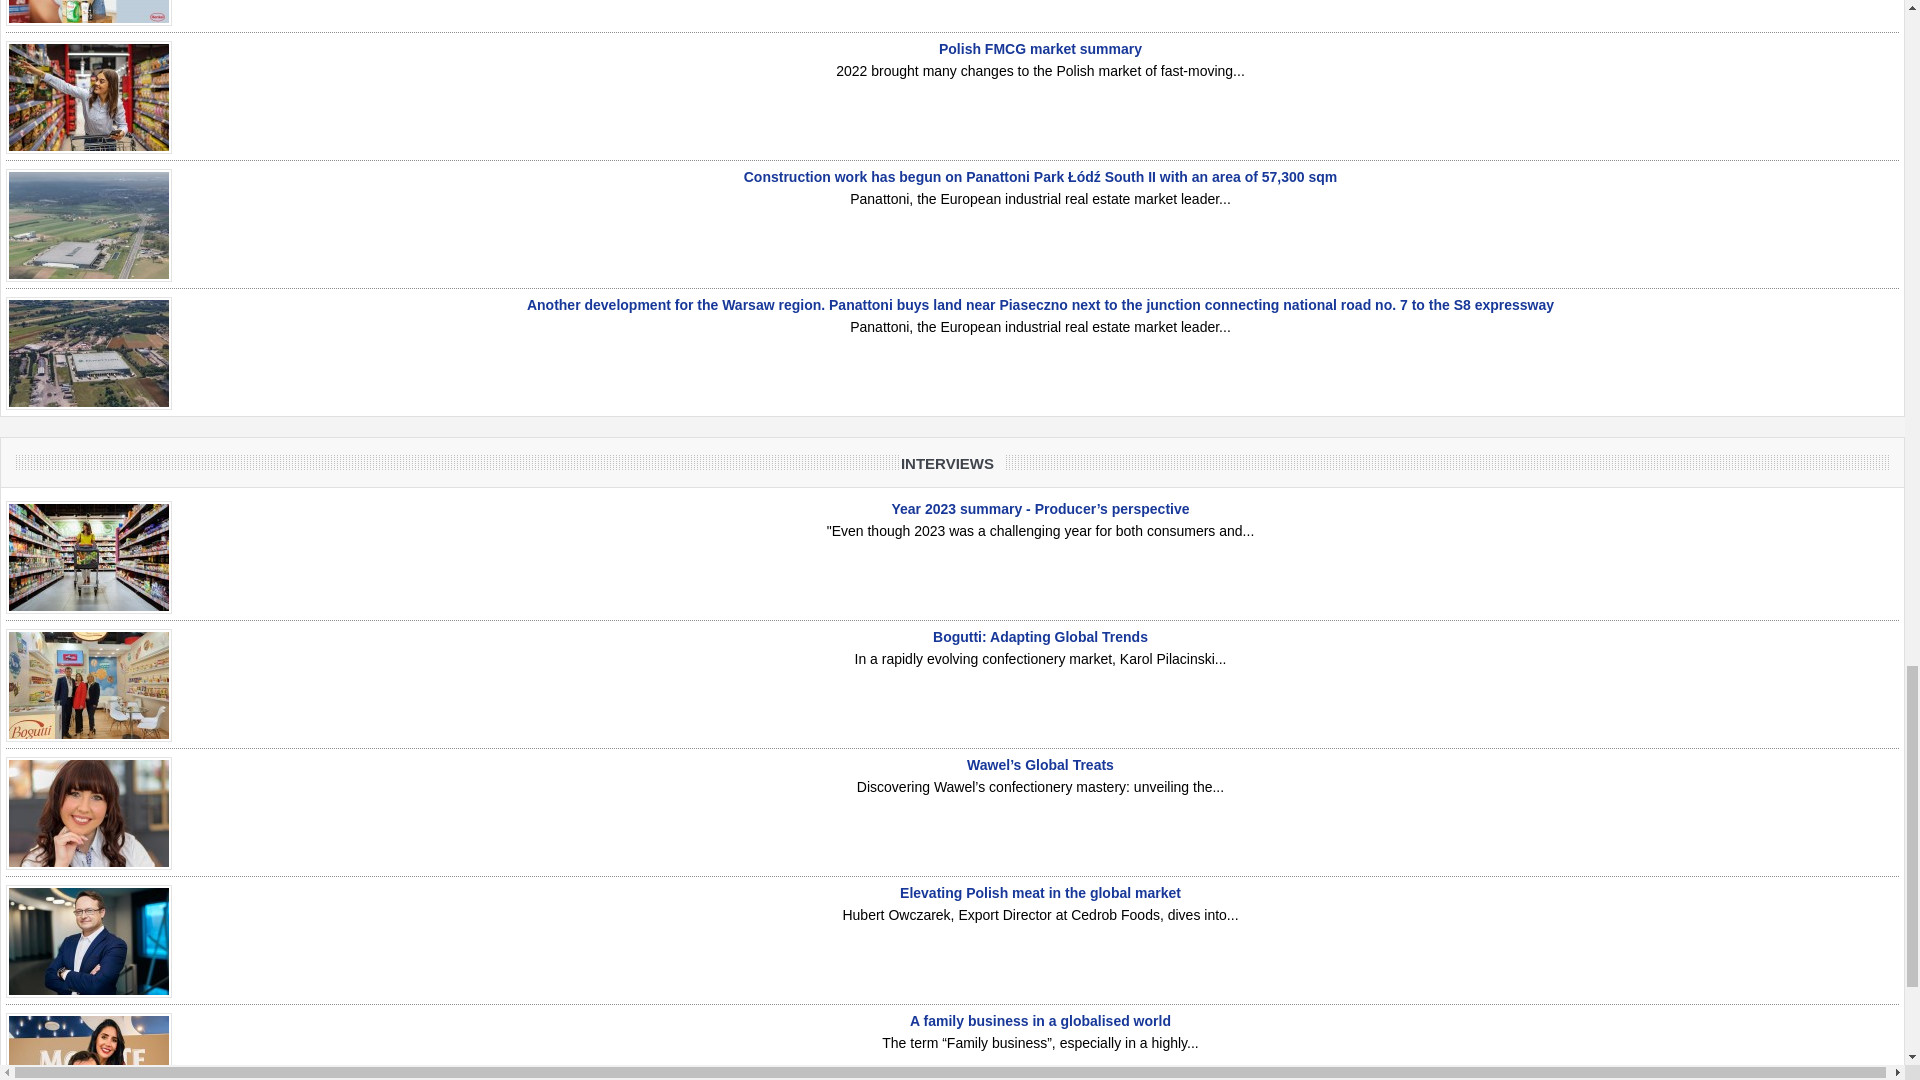  Describe the element at coordinates (1040, 49) in the screenshot. I see `Polish FMCG market summary` at that location.